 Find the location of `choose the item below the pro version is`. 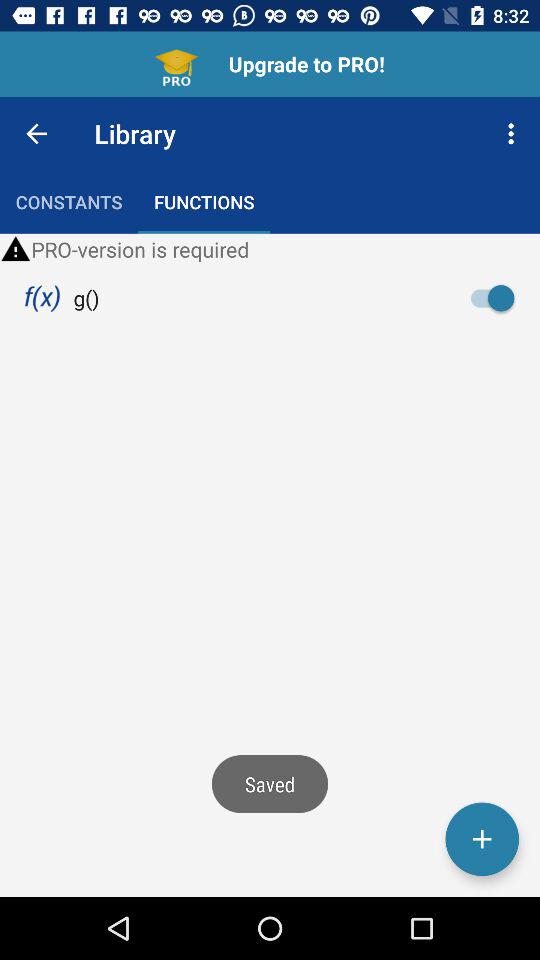

choose the item below the pro version is is located at coordinates (498, 298).